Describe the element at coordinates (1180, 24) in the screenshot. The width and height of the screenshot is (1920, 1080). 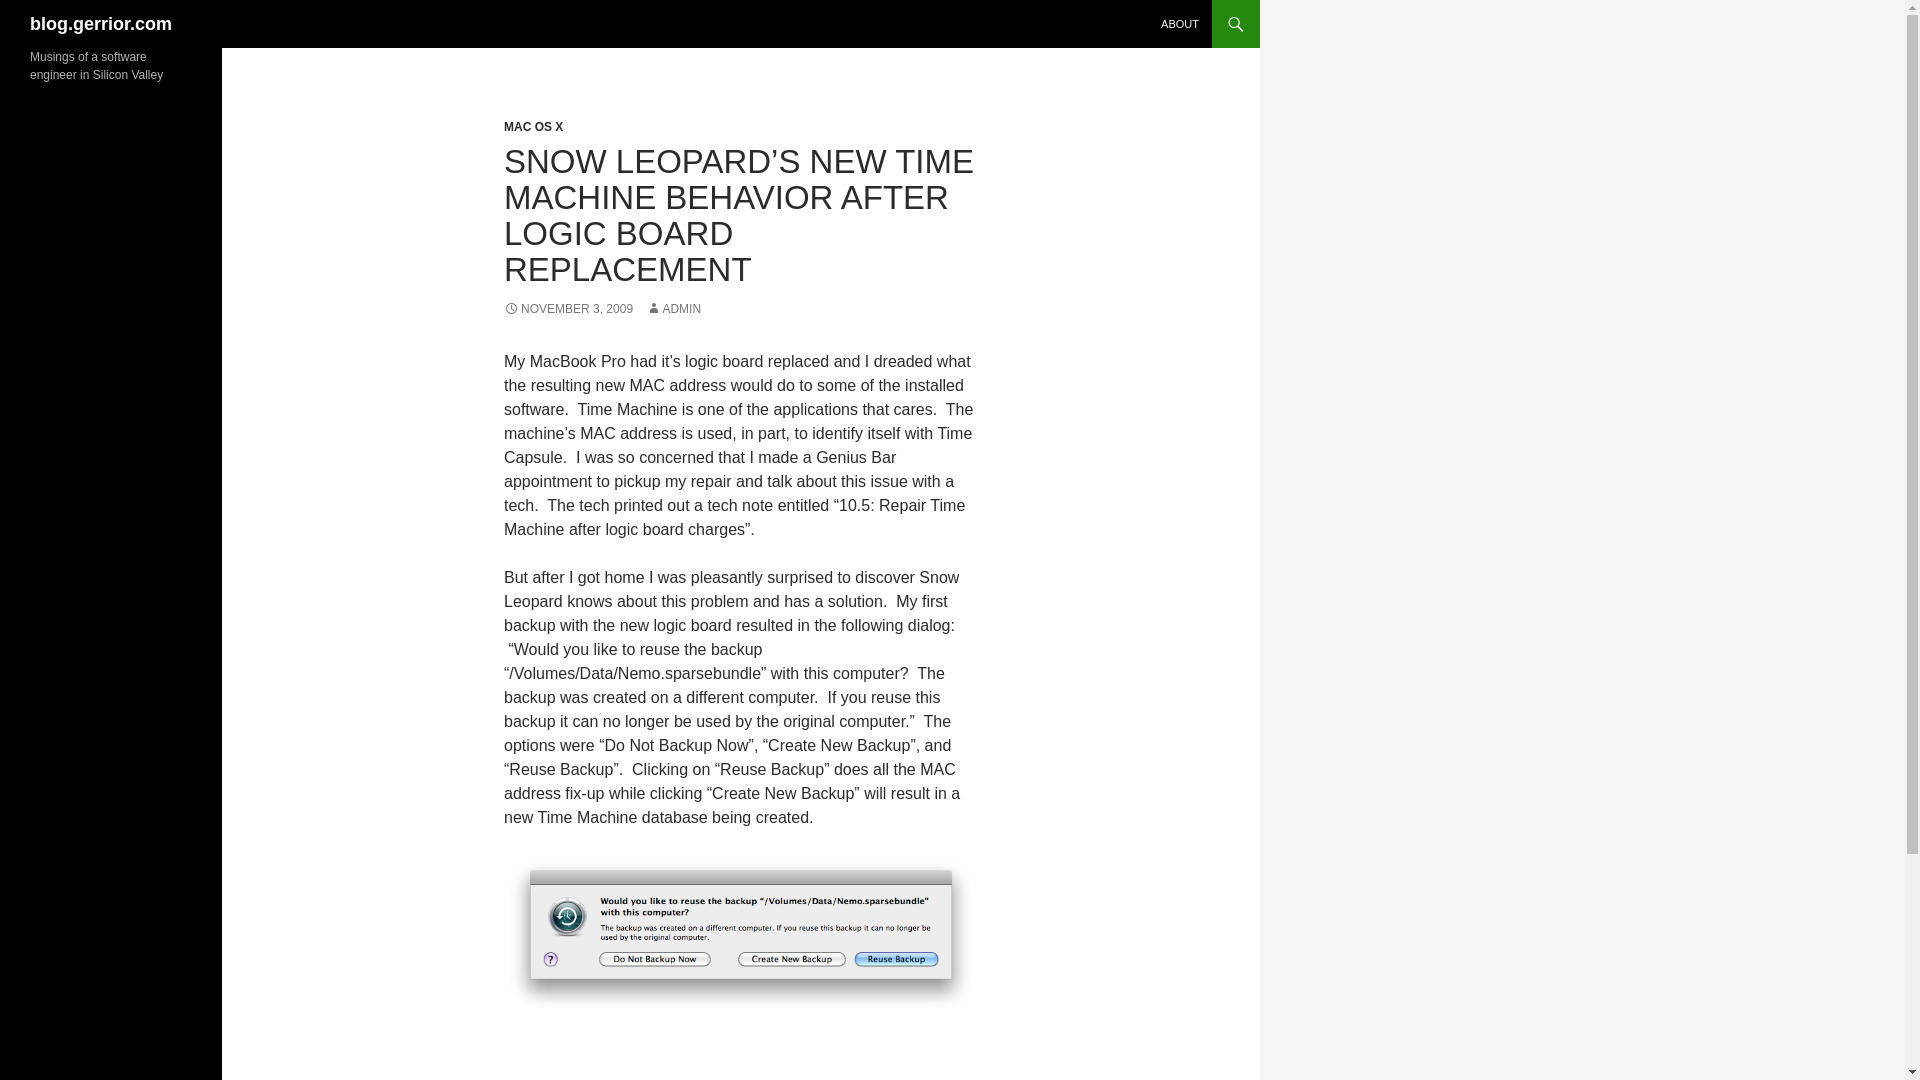
I see `ABOUT` at that location.